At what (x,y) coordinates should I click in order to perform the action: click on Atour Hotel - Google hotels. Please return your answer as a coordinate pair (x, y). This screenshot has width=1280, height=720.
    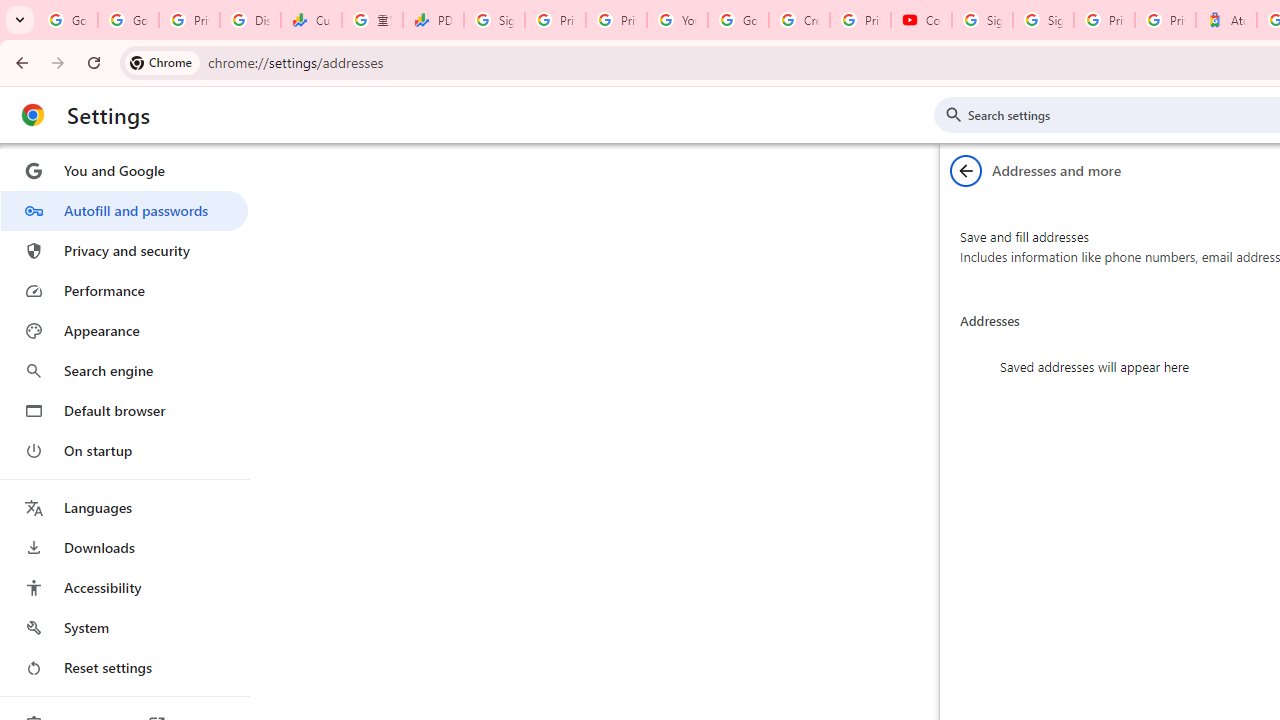
    Looking at the image, I should click on (1226, 20).